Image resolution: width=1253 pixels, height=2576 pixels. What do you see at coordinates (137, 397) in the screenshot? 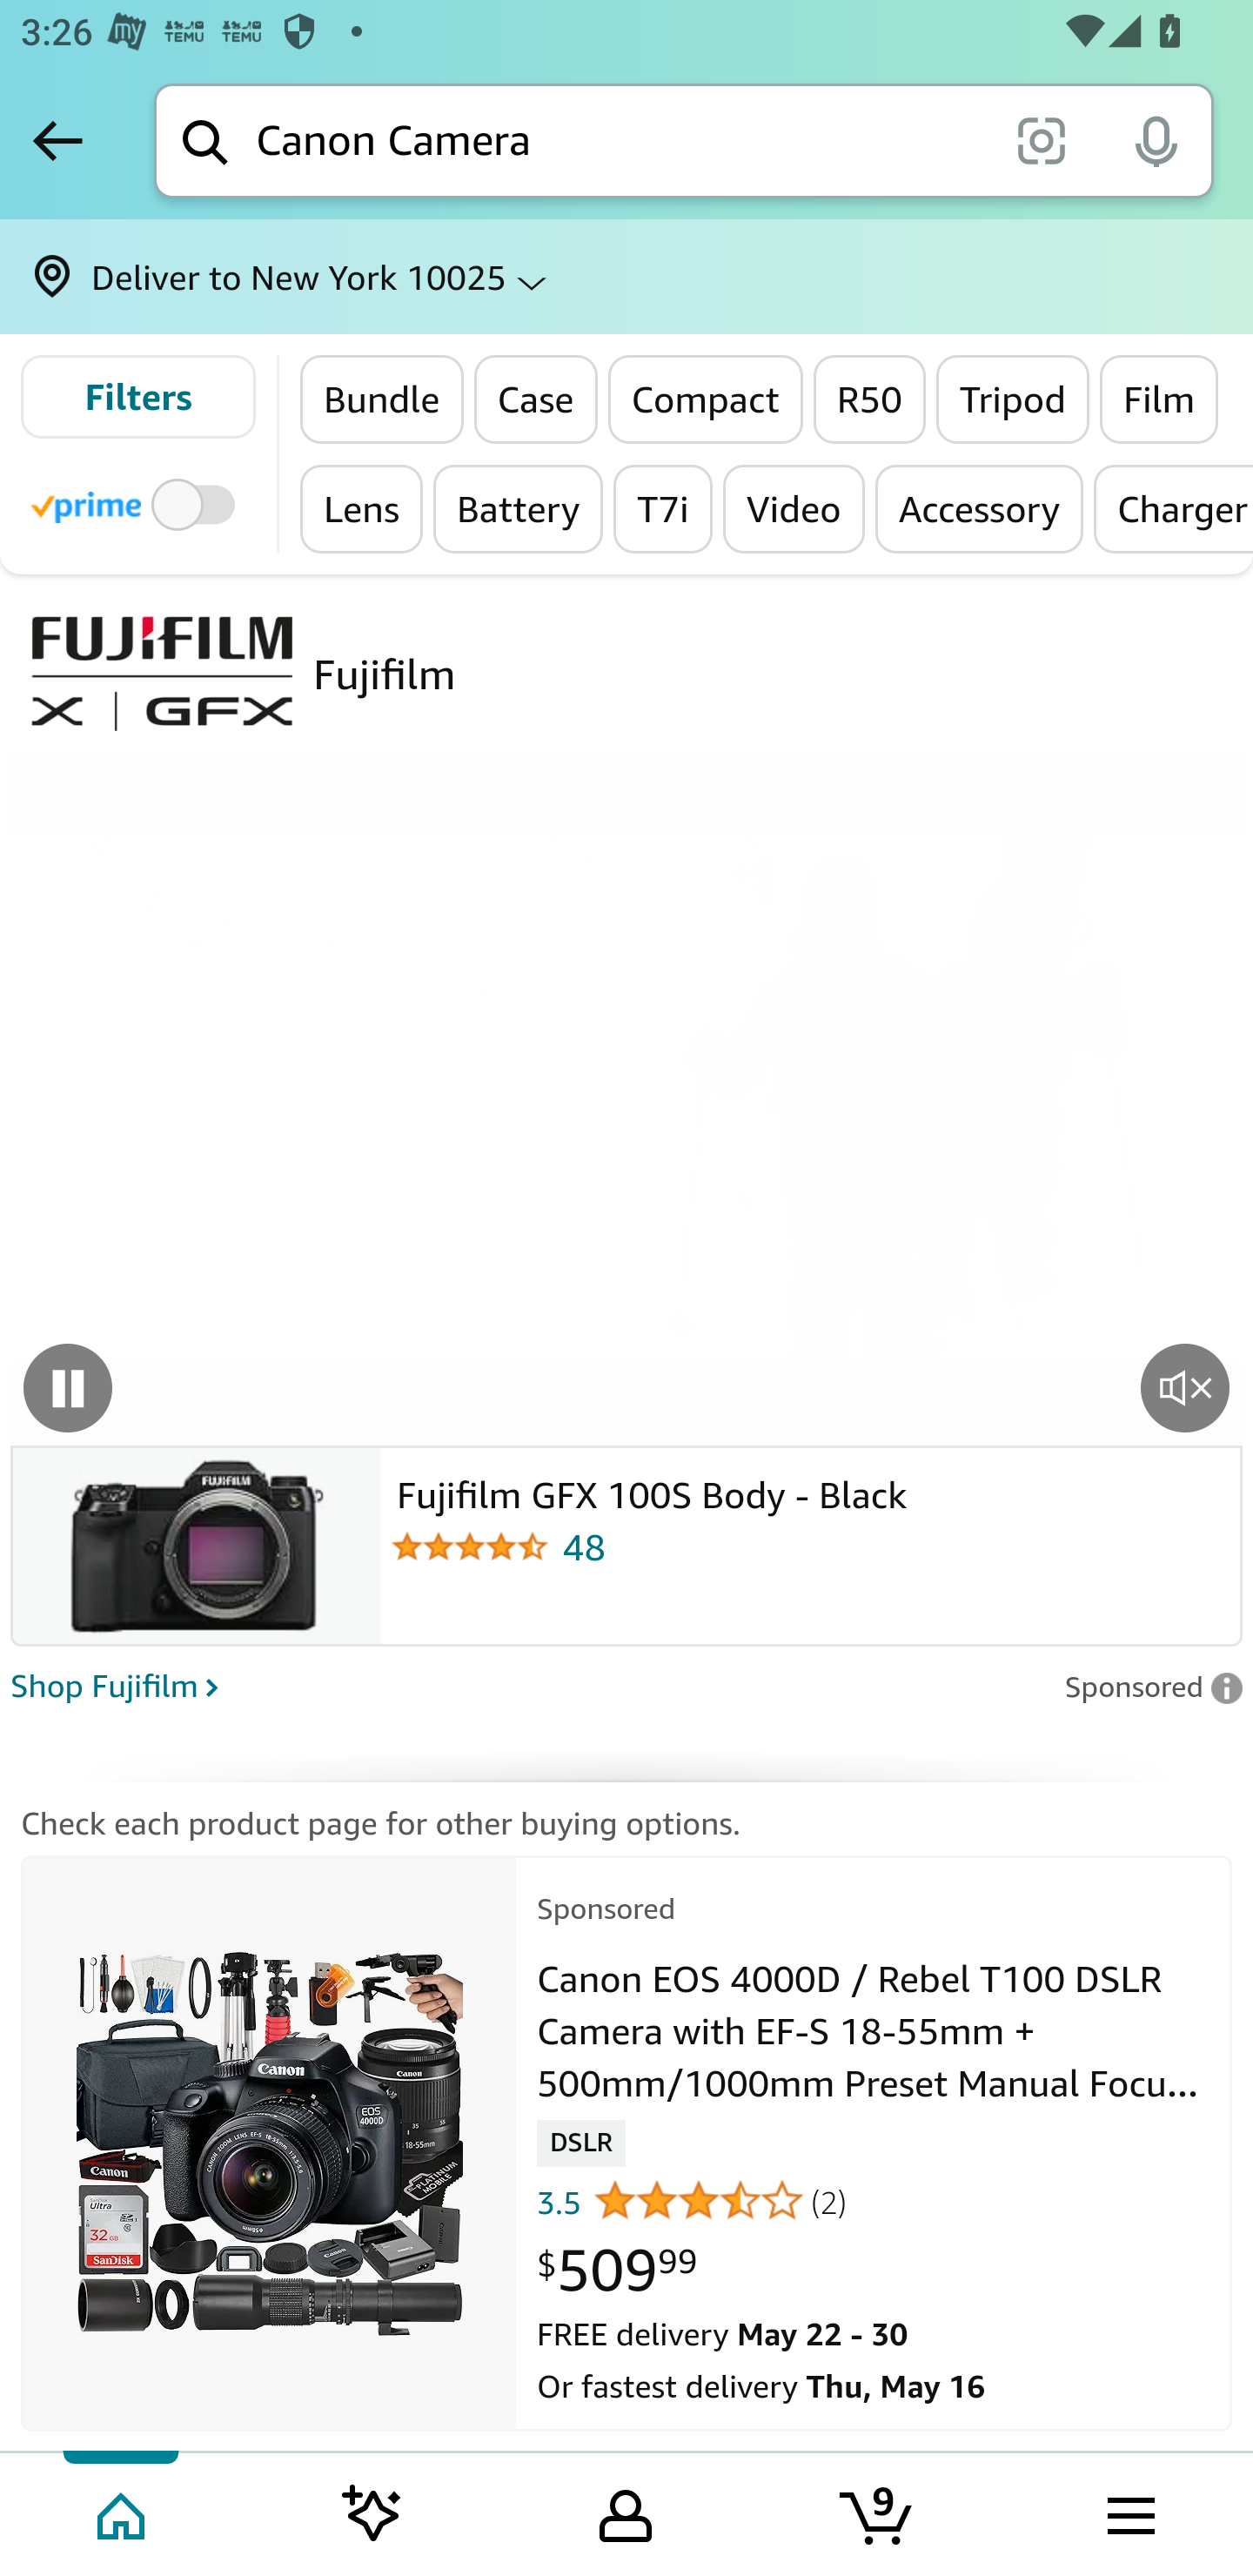
I see `Filters` at bounding box center [137, 397].